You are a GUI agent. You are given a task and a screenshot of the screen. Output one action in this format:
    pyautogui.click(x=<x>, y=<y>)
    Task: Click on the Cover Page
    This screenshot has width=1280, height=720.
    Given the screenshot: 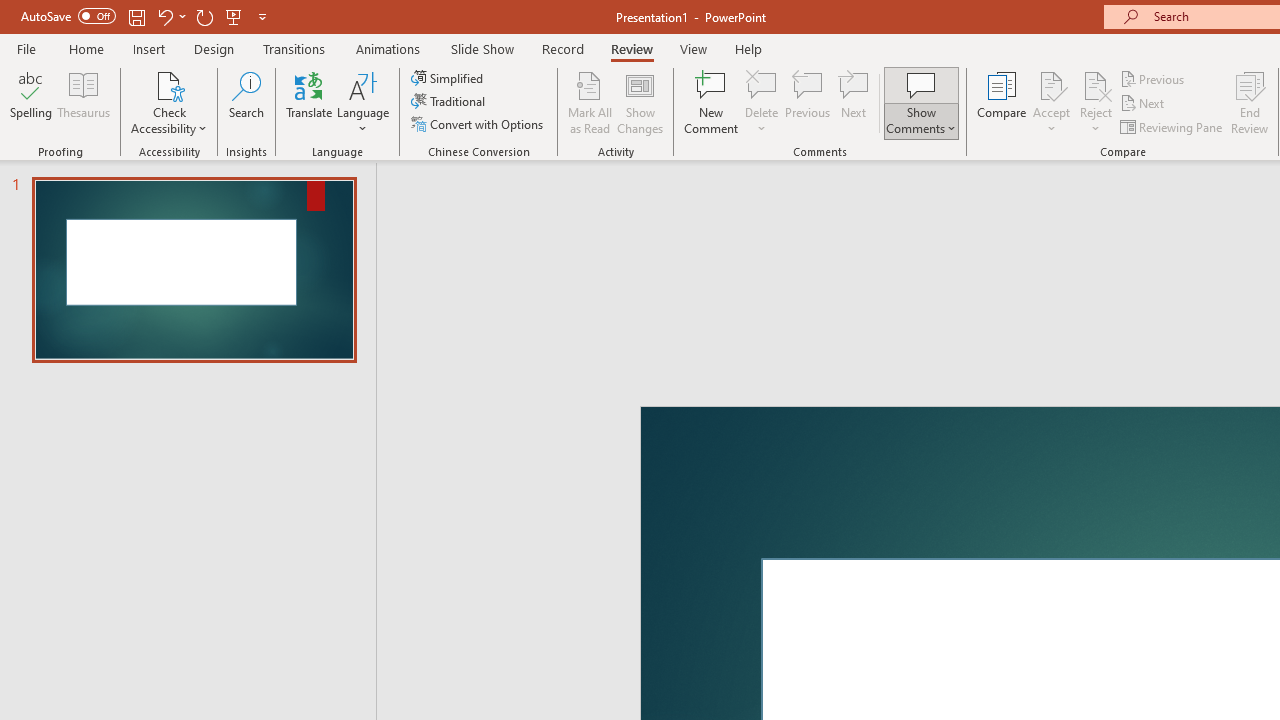 What is the action you would take?
    pyautogui.click(x=60, y=162)
    